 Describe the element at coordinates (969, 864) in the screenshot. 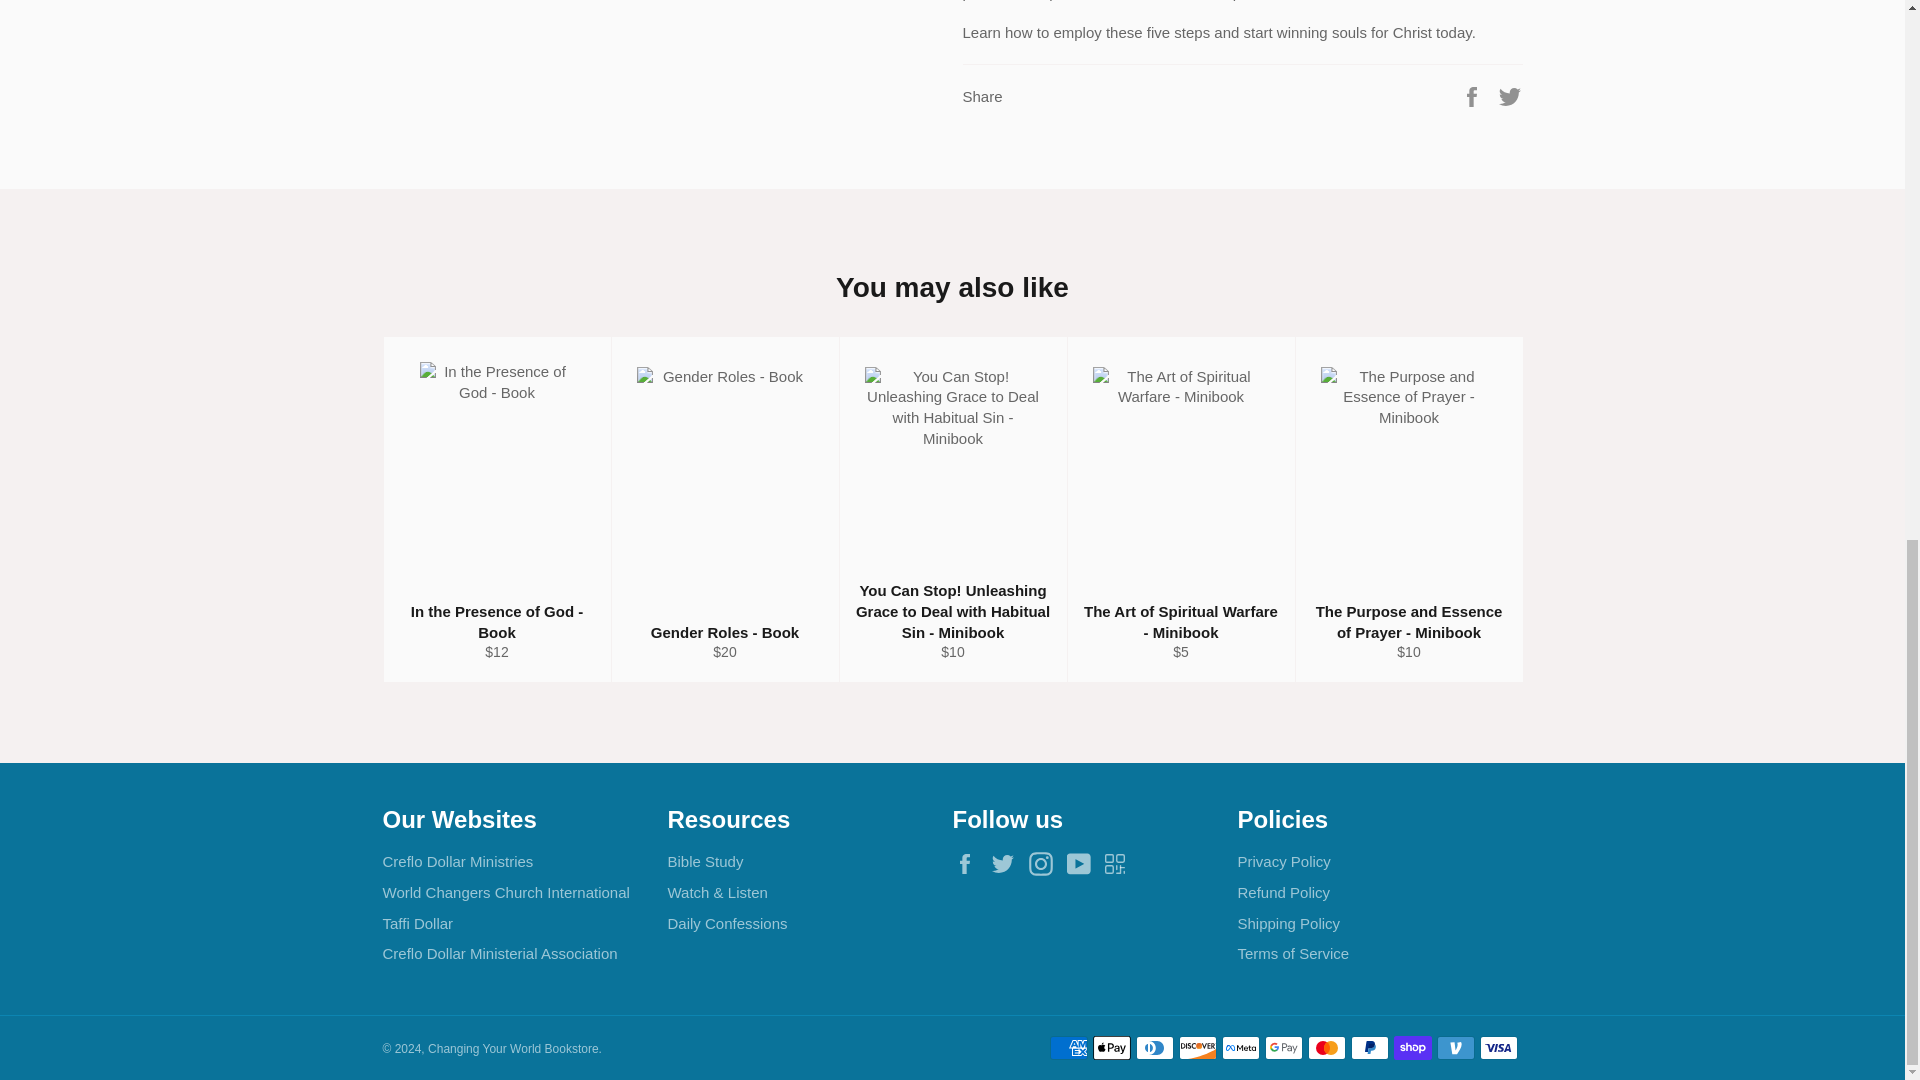

I see `Changing Your World Bookstore on Facebook` at that location.